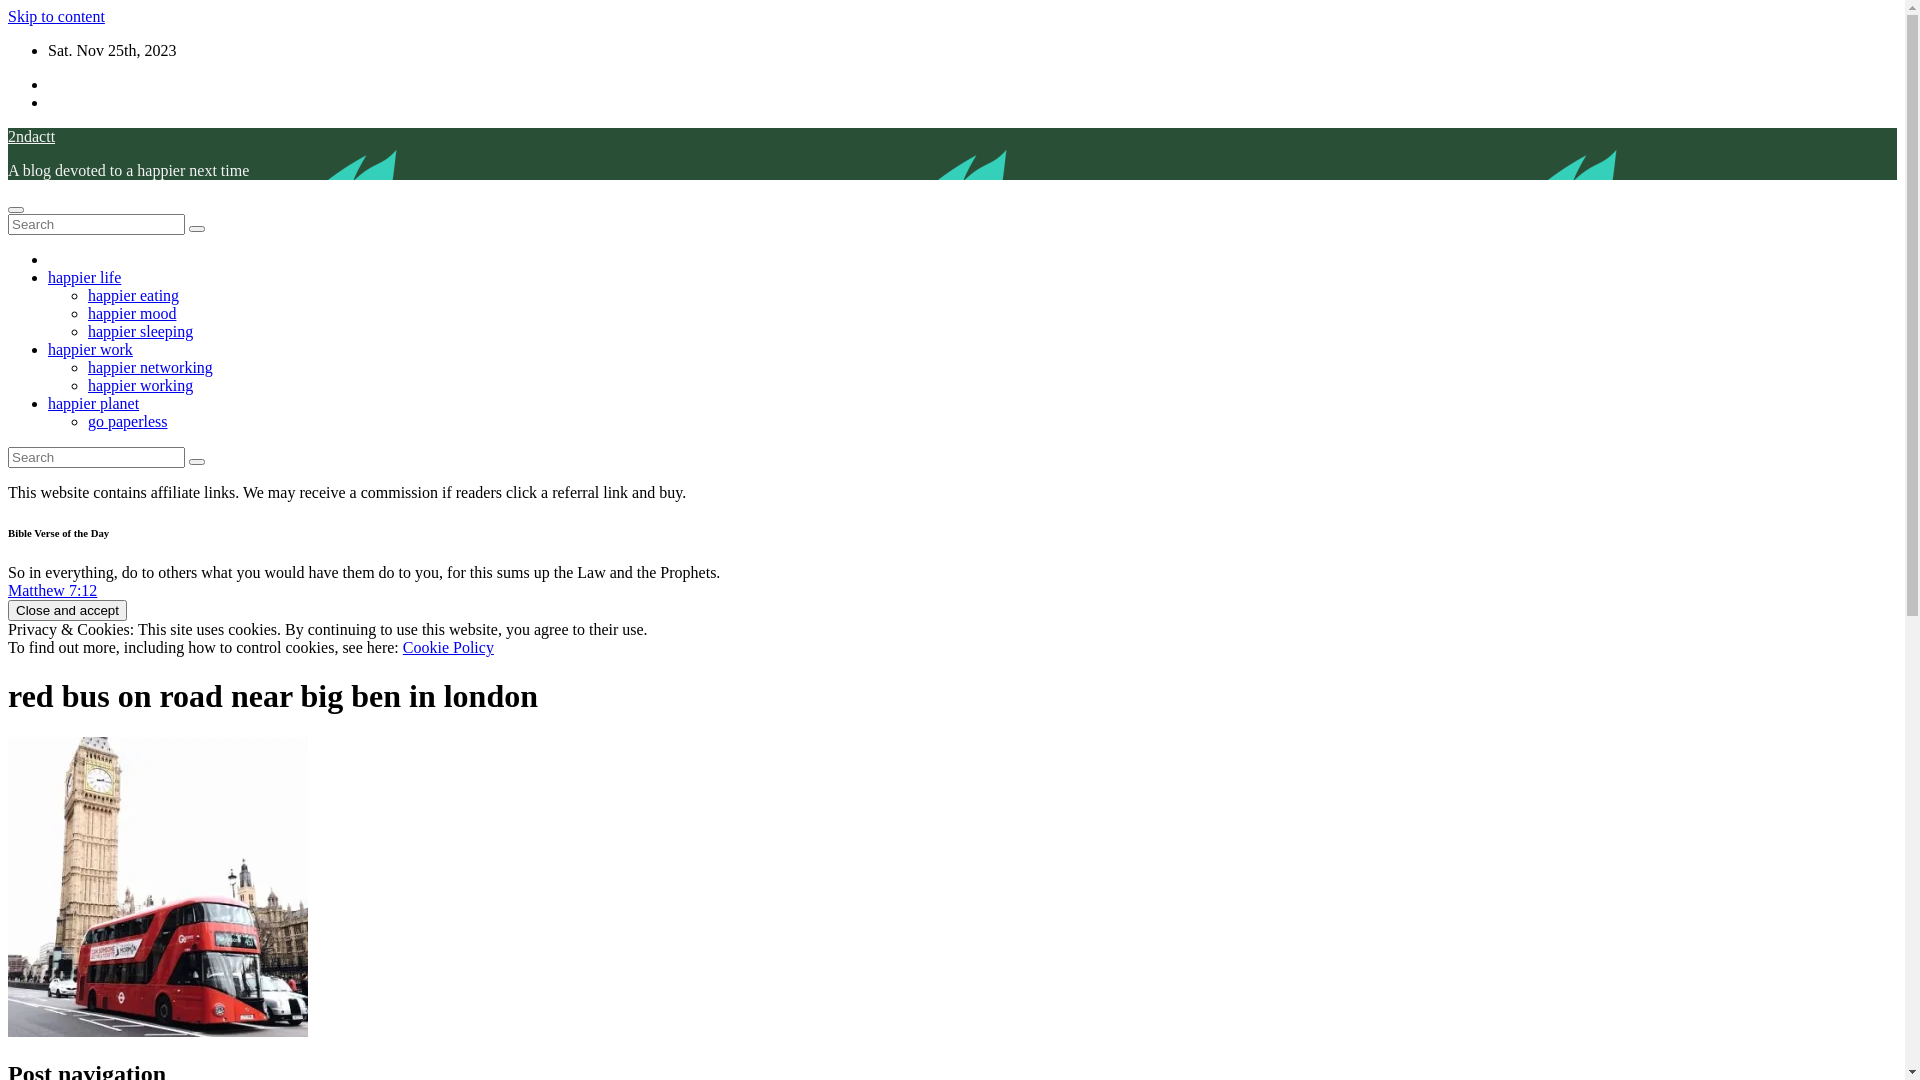  Describe the element at coordinates (90, 350) in the screenshot. I see `happier work` at that location.